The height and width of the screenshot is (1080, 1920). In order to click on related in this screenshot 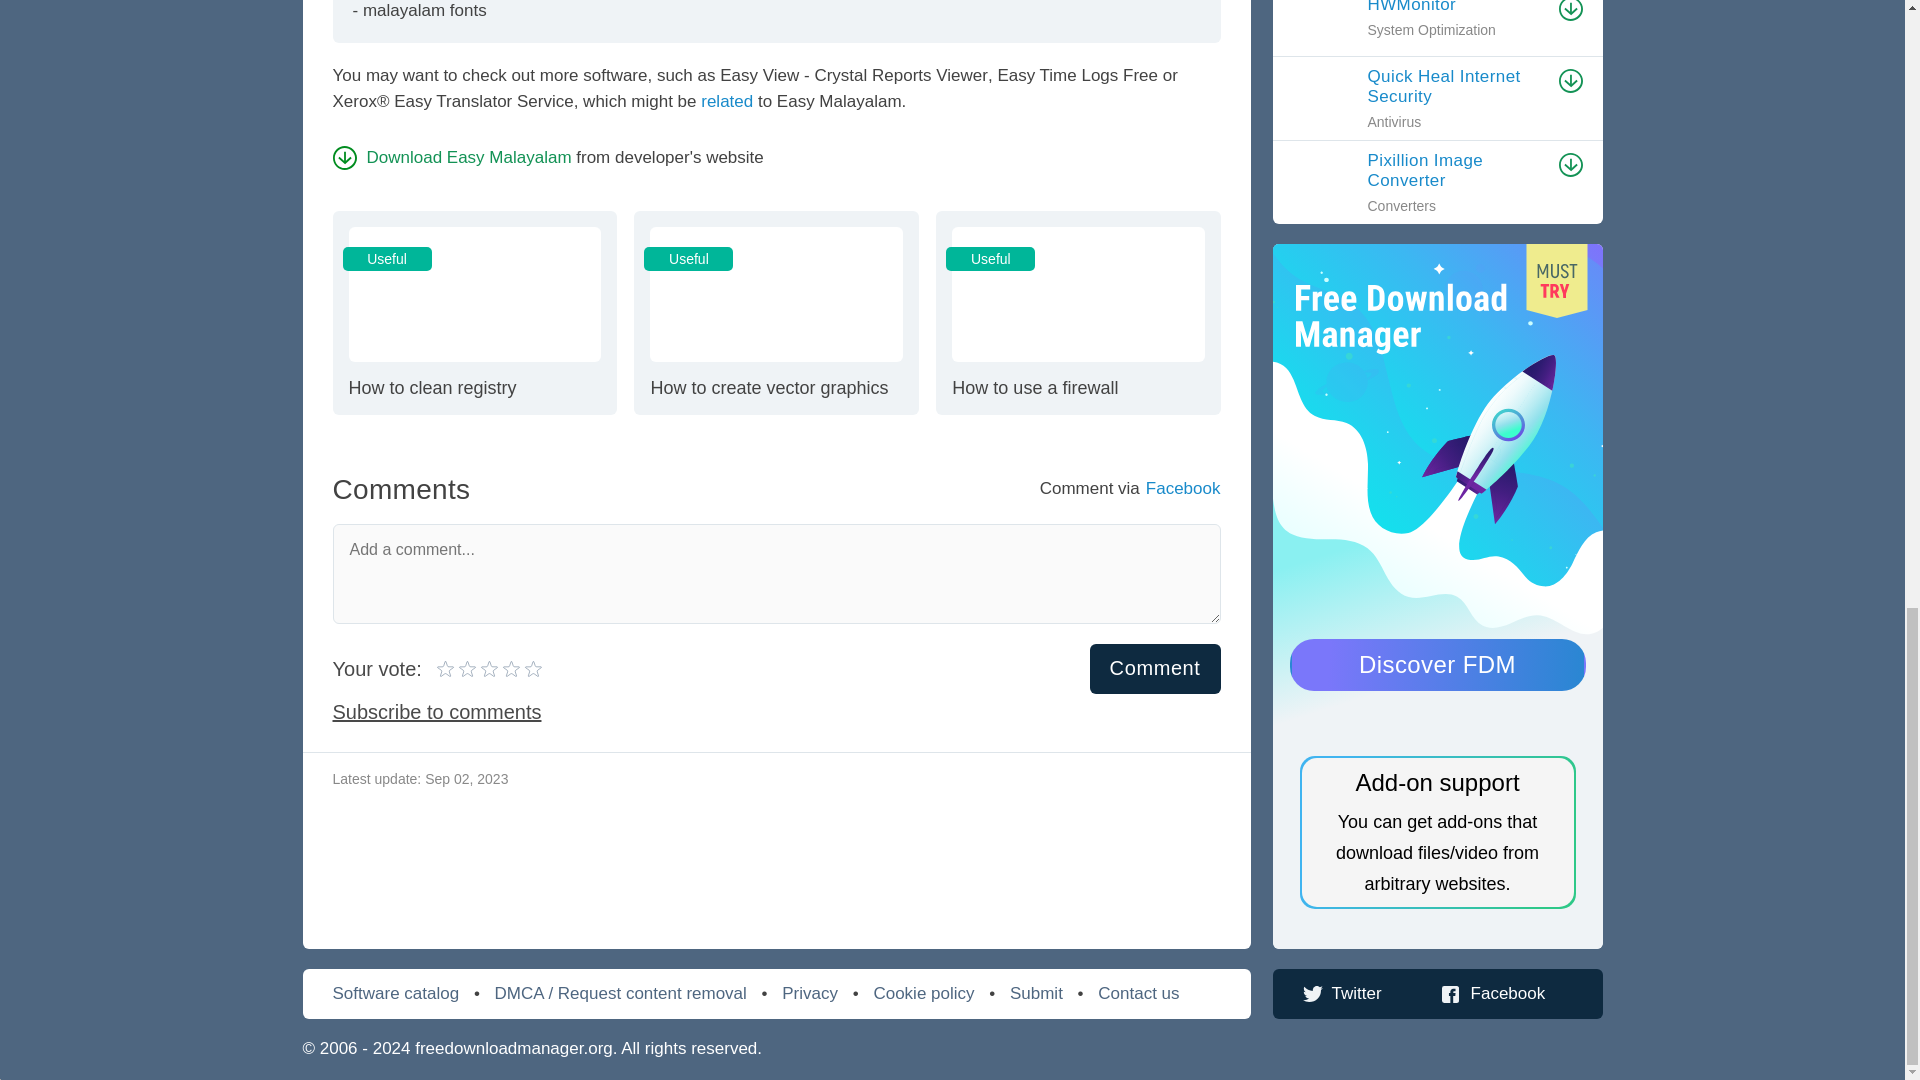, I will do `click(775, 311)`.